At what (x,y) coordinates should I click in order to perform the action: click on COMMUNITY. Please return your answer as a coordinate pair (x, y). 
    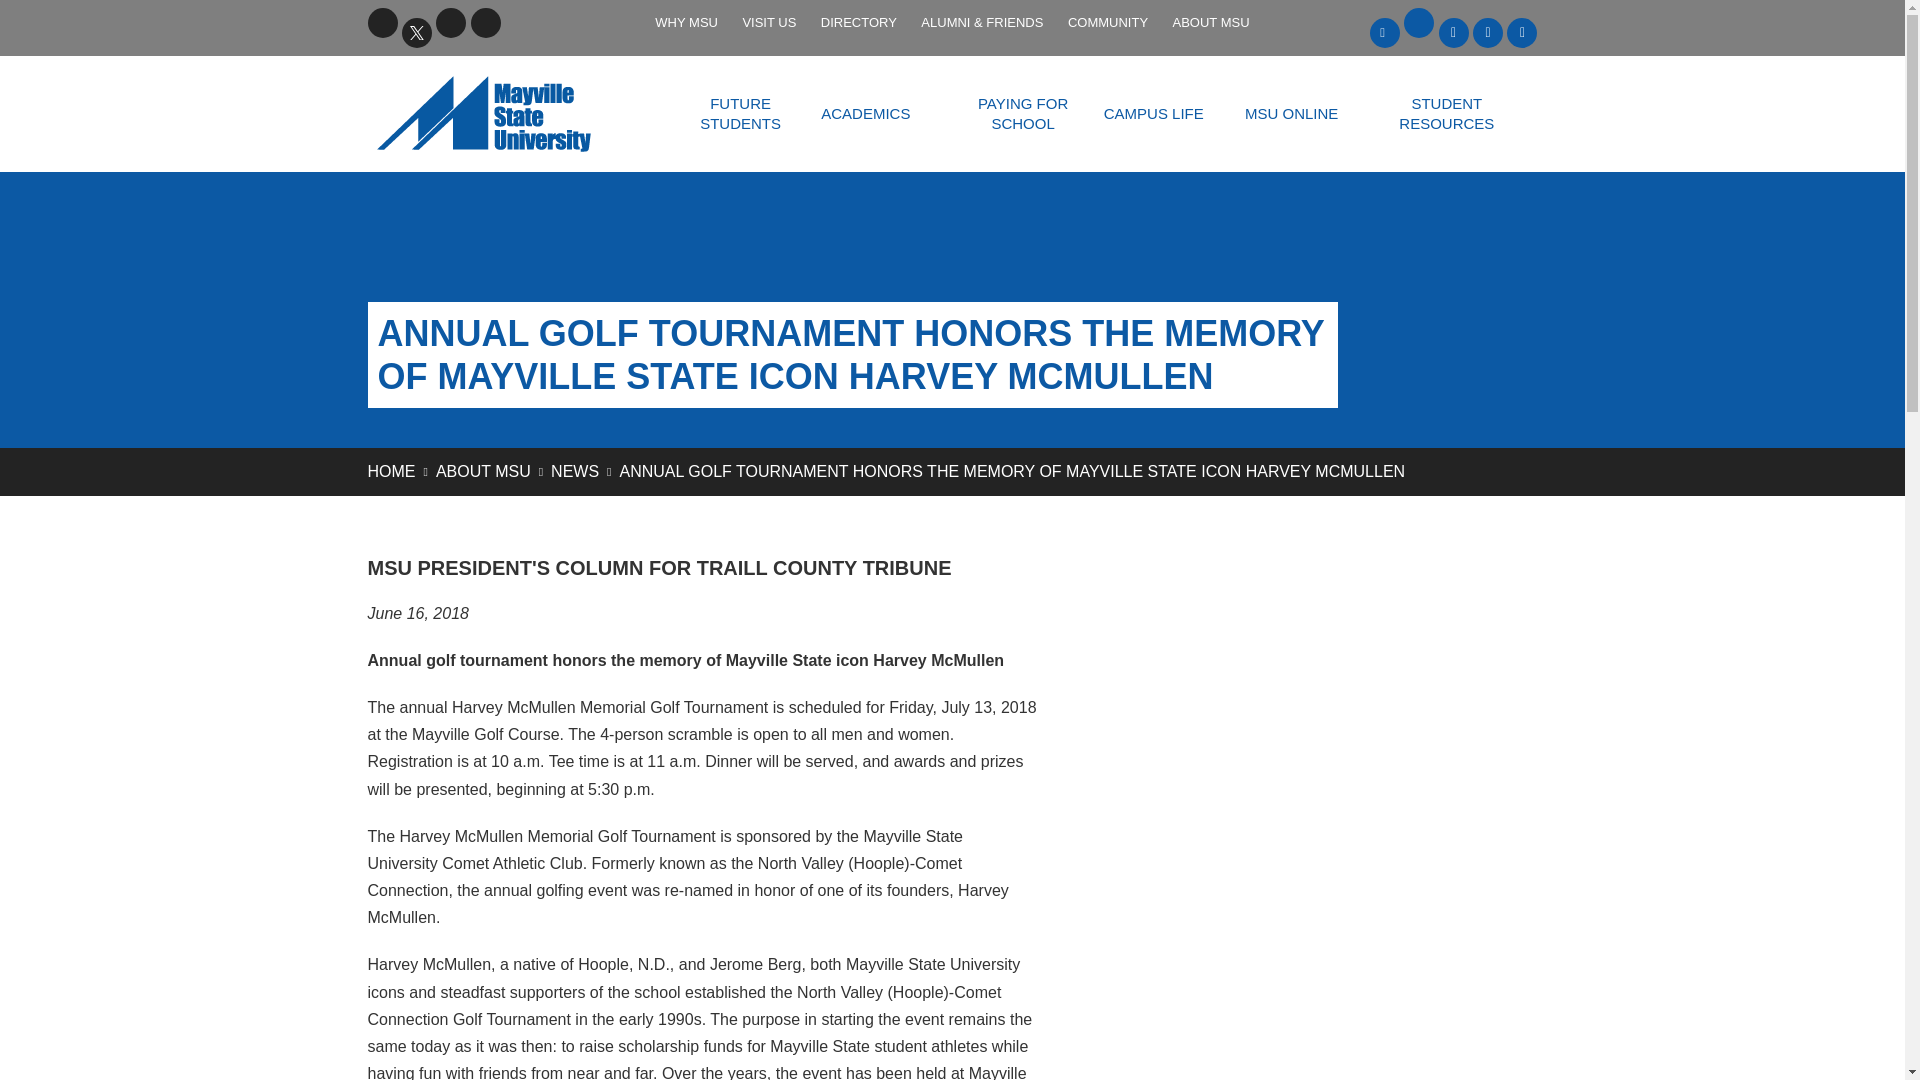
    Looking at the image, I should click on (1107, 22).